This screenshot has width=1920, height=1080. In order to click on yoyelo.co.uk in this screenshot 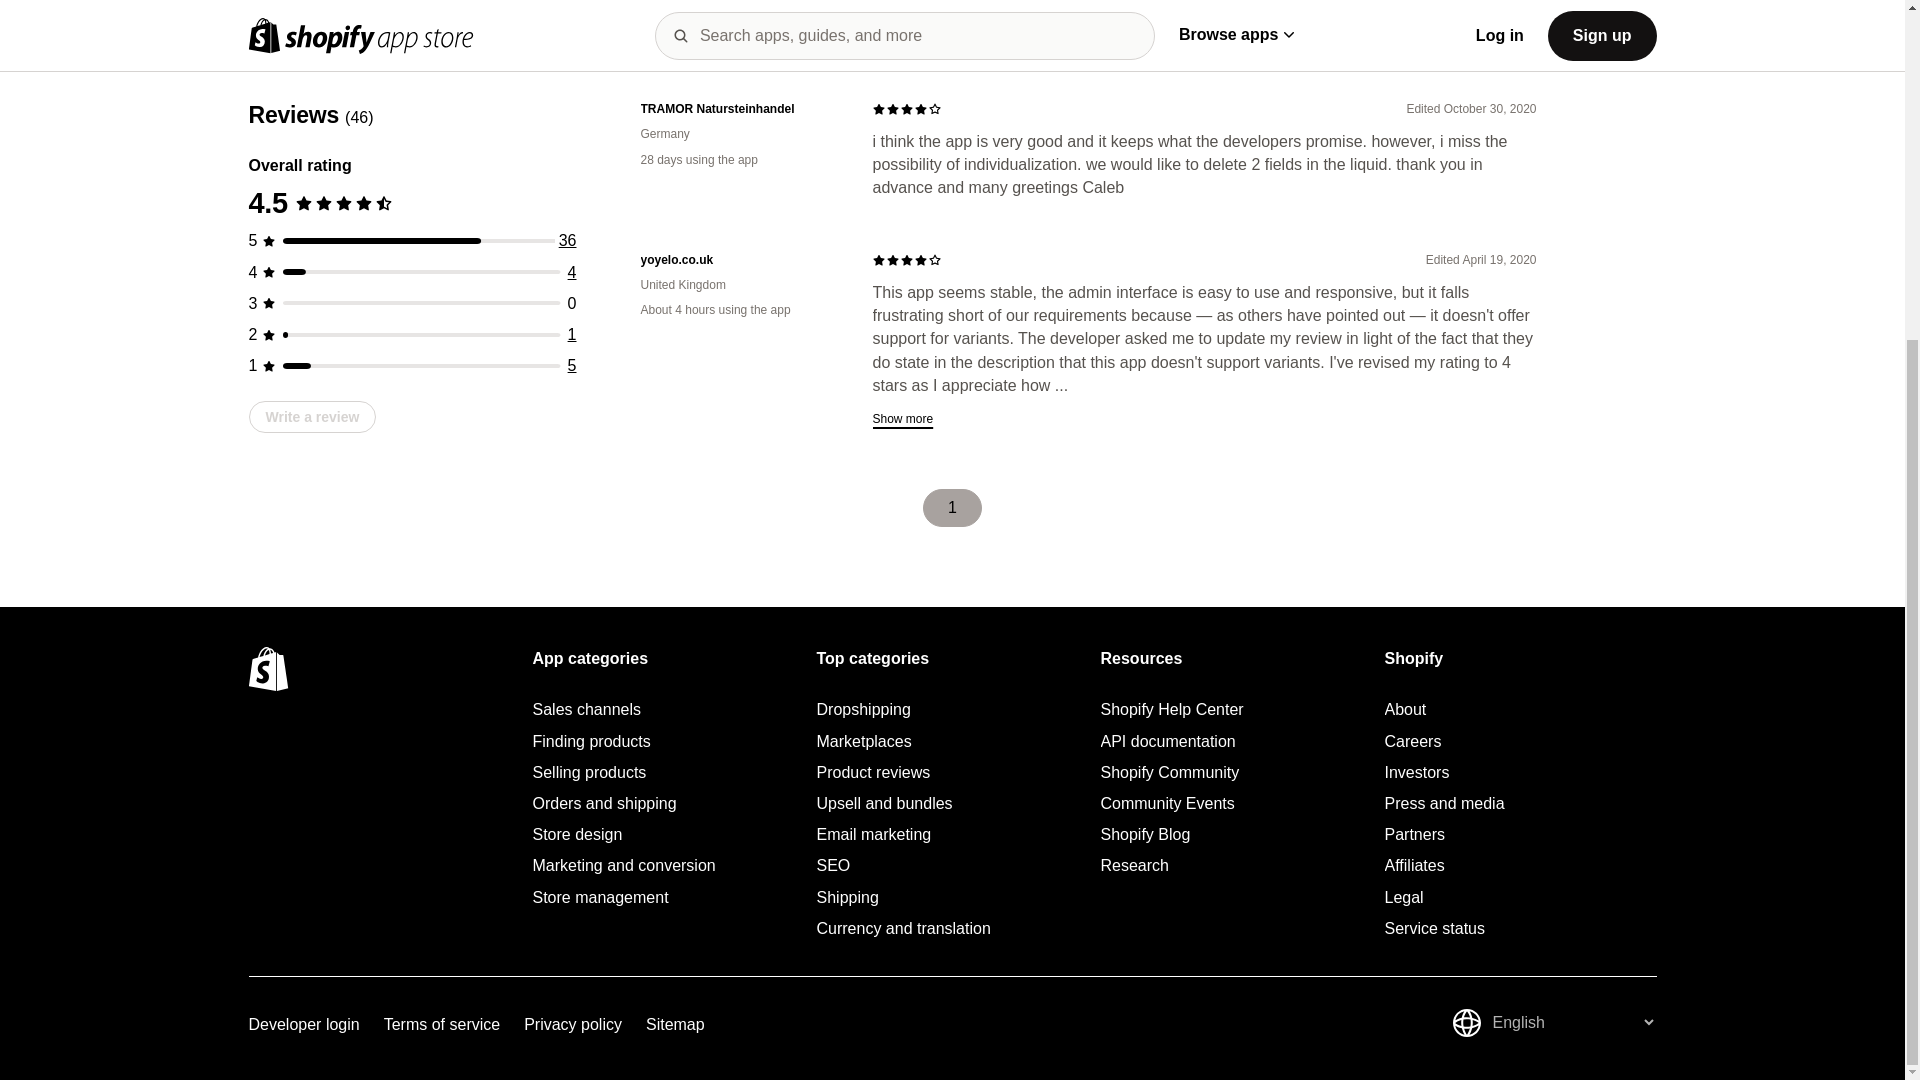, I will do `click(740, 260)`.